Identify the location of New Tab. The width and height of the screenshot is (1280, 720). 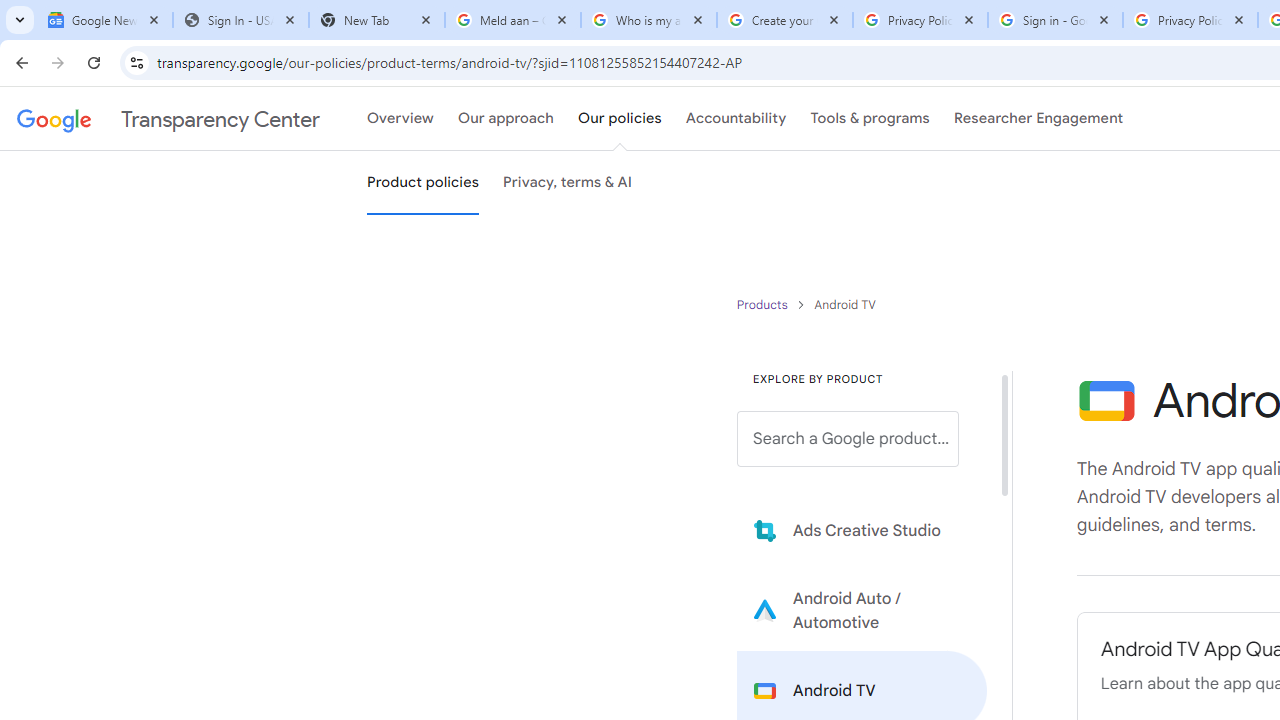
(376, 20).